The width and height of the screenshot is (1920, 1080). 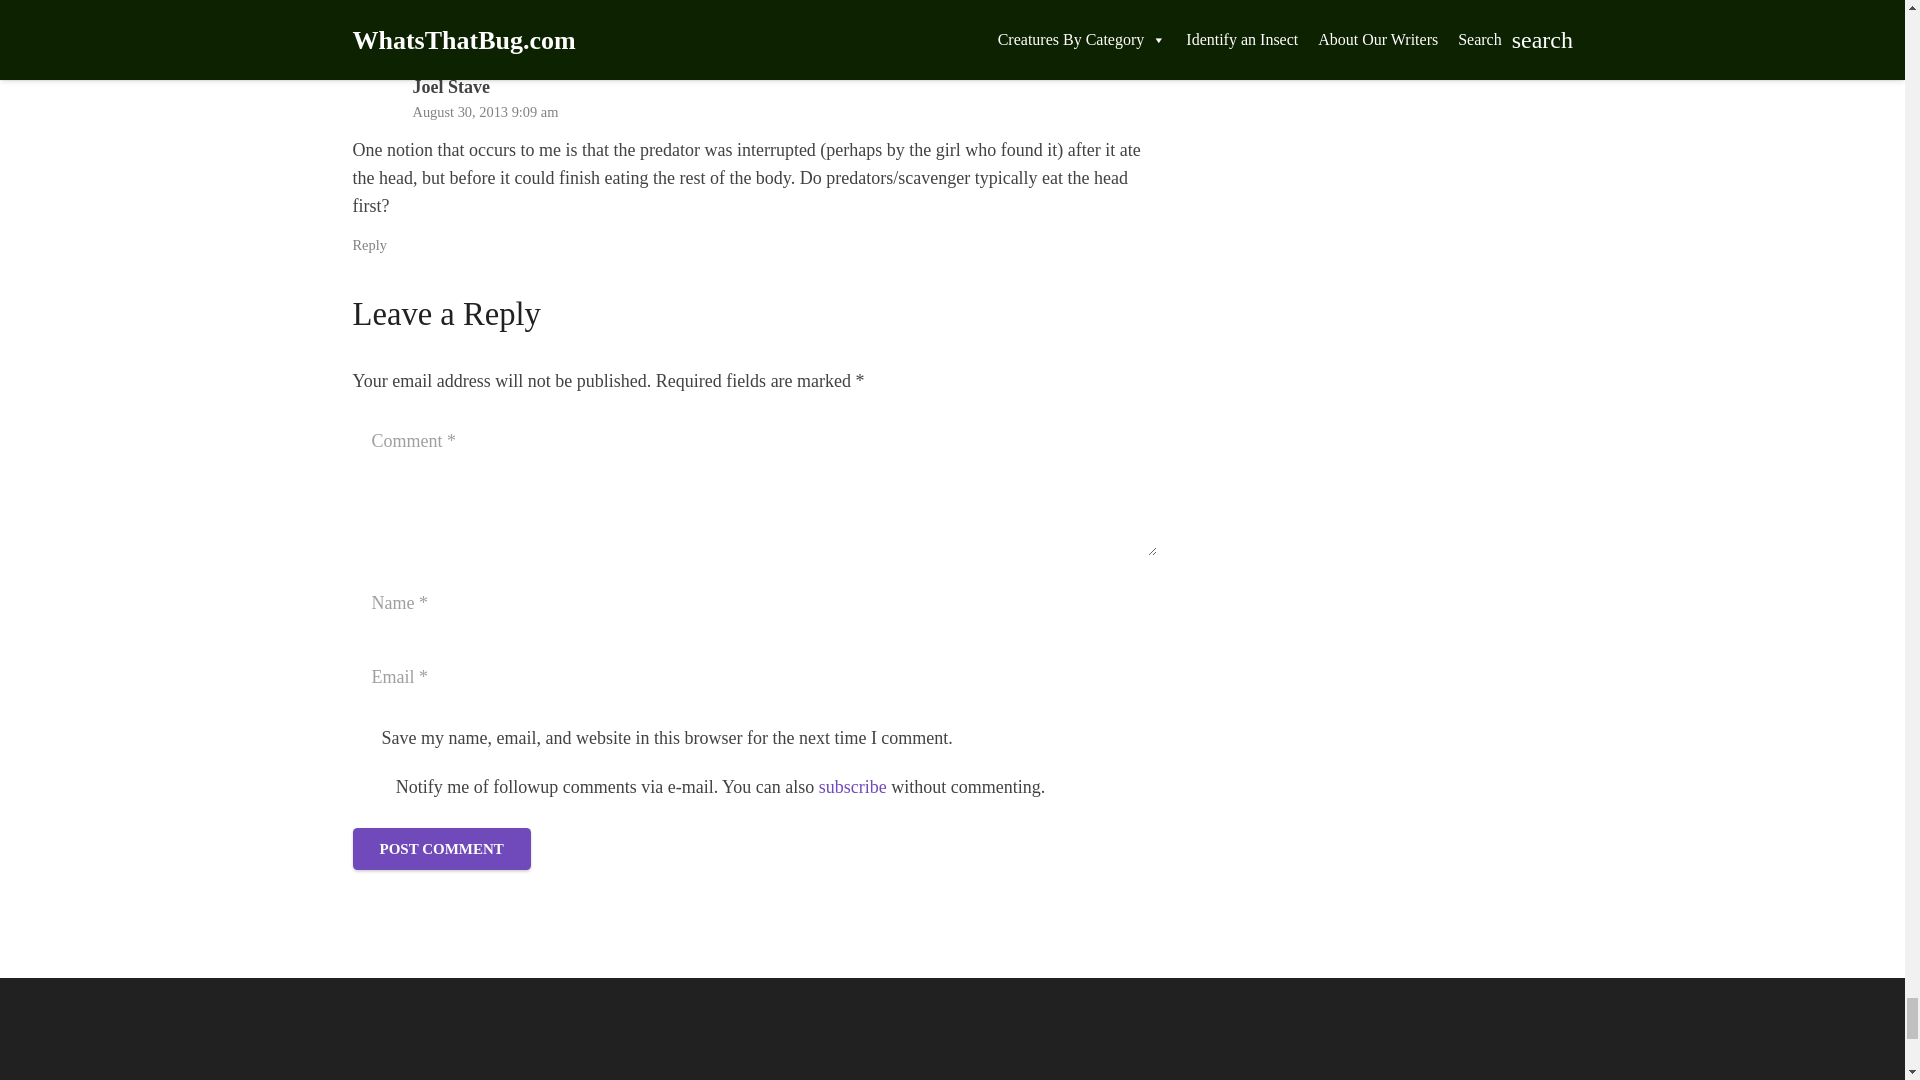 I want to click on 1, so click(x=362, y=740).